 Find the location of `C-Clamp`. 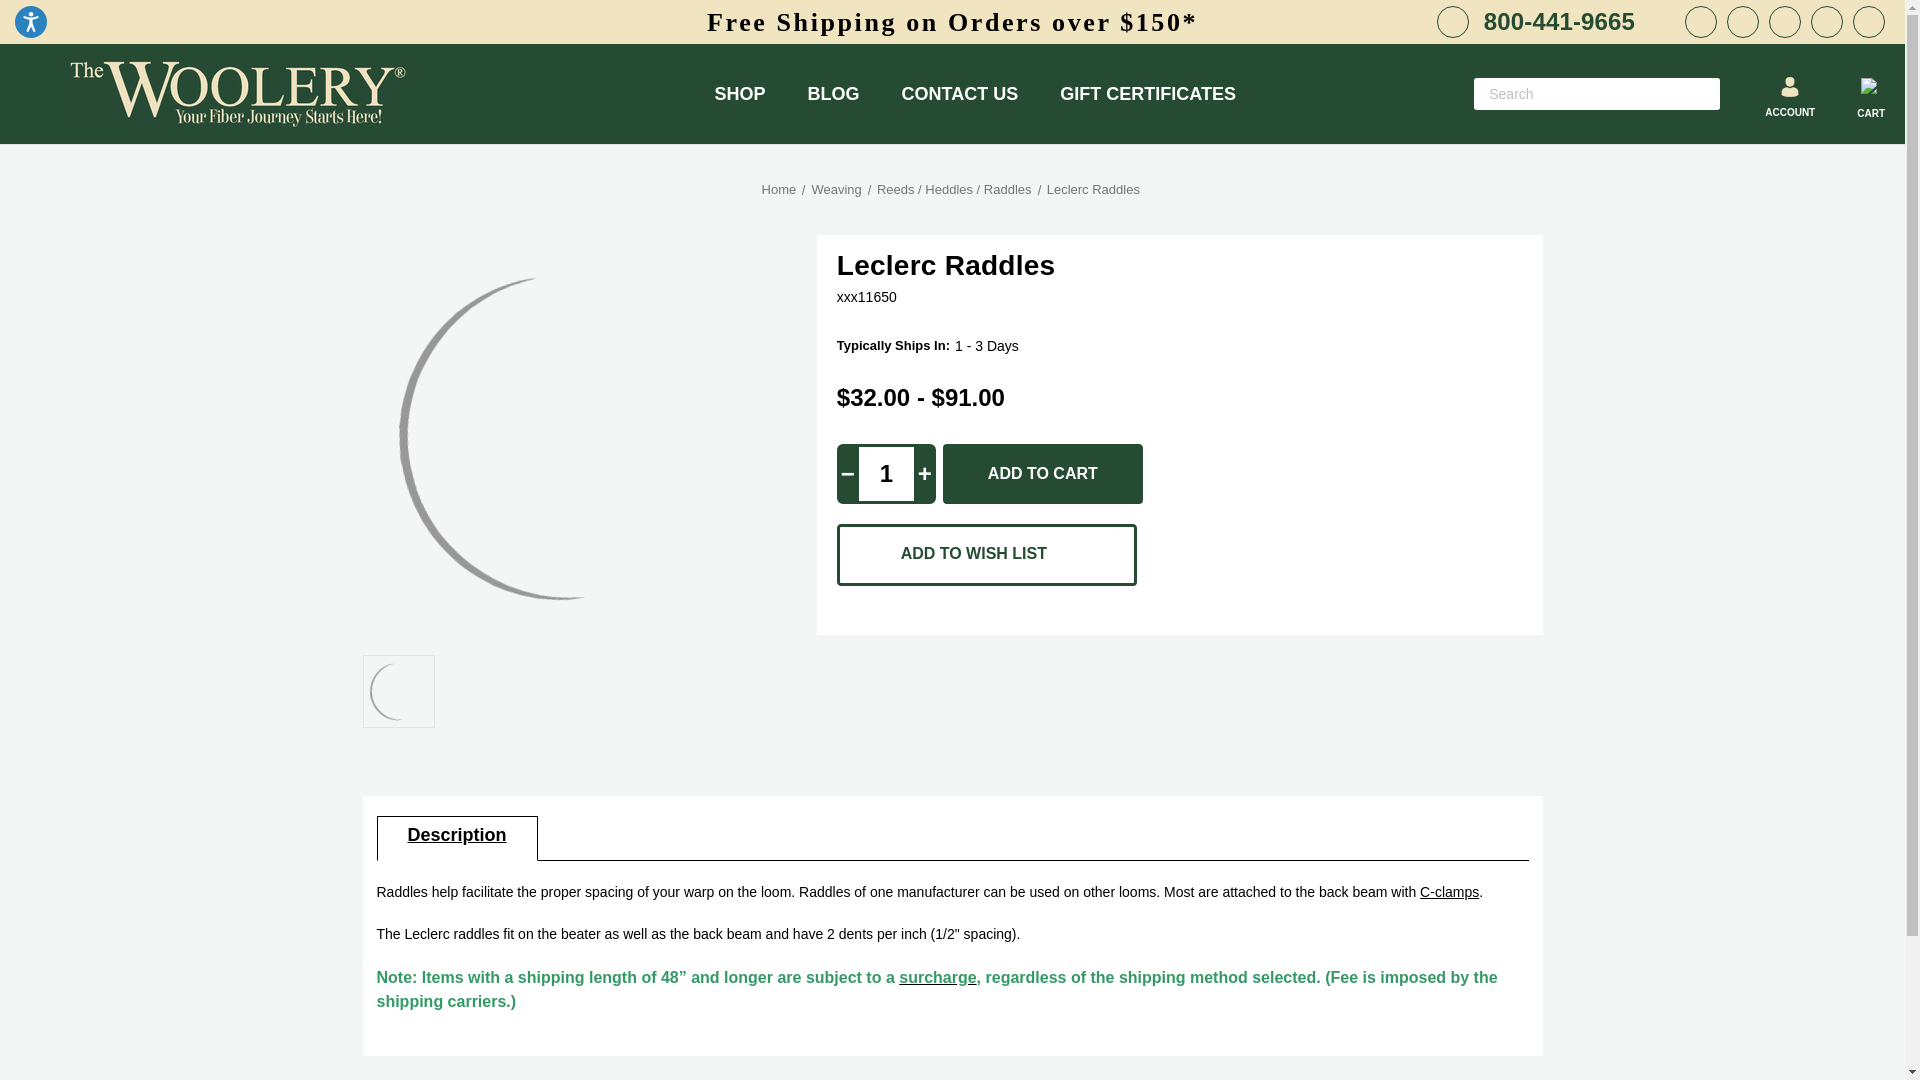

C-Clamp is located at coordinates (1449, 892).